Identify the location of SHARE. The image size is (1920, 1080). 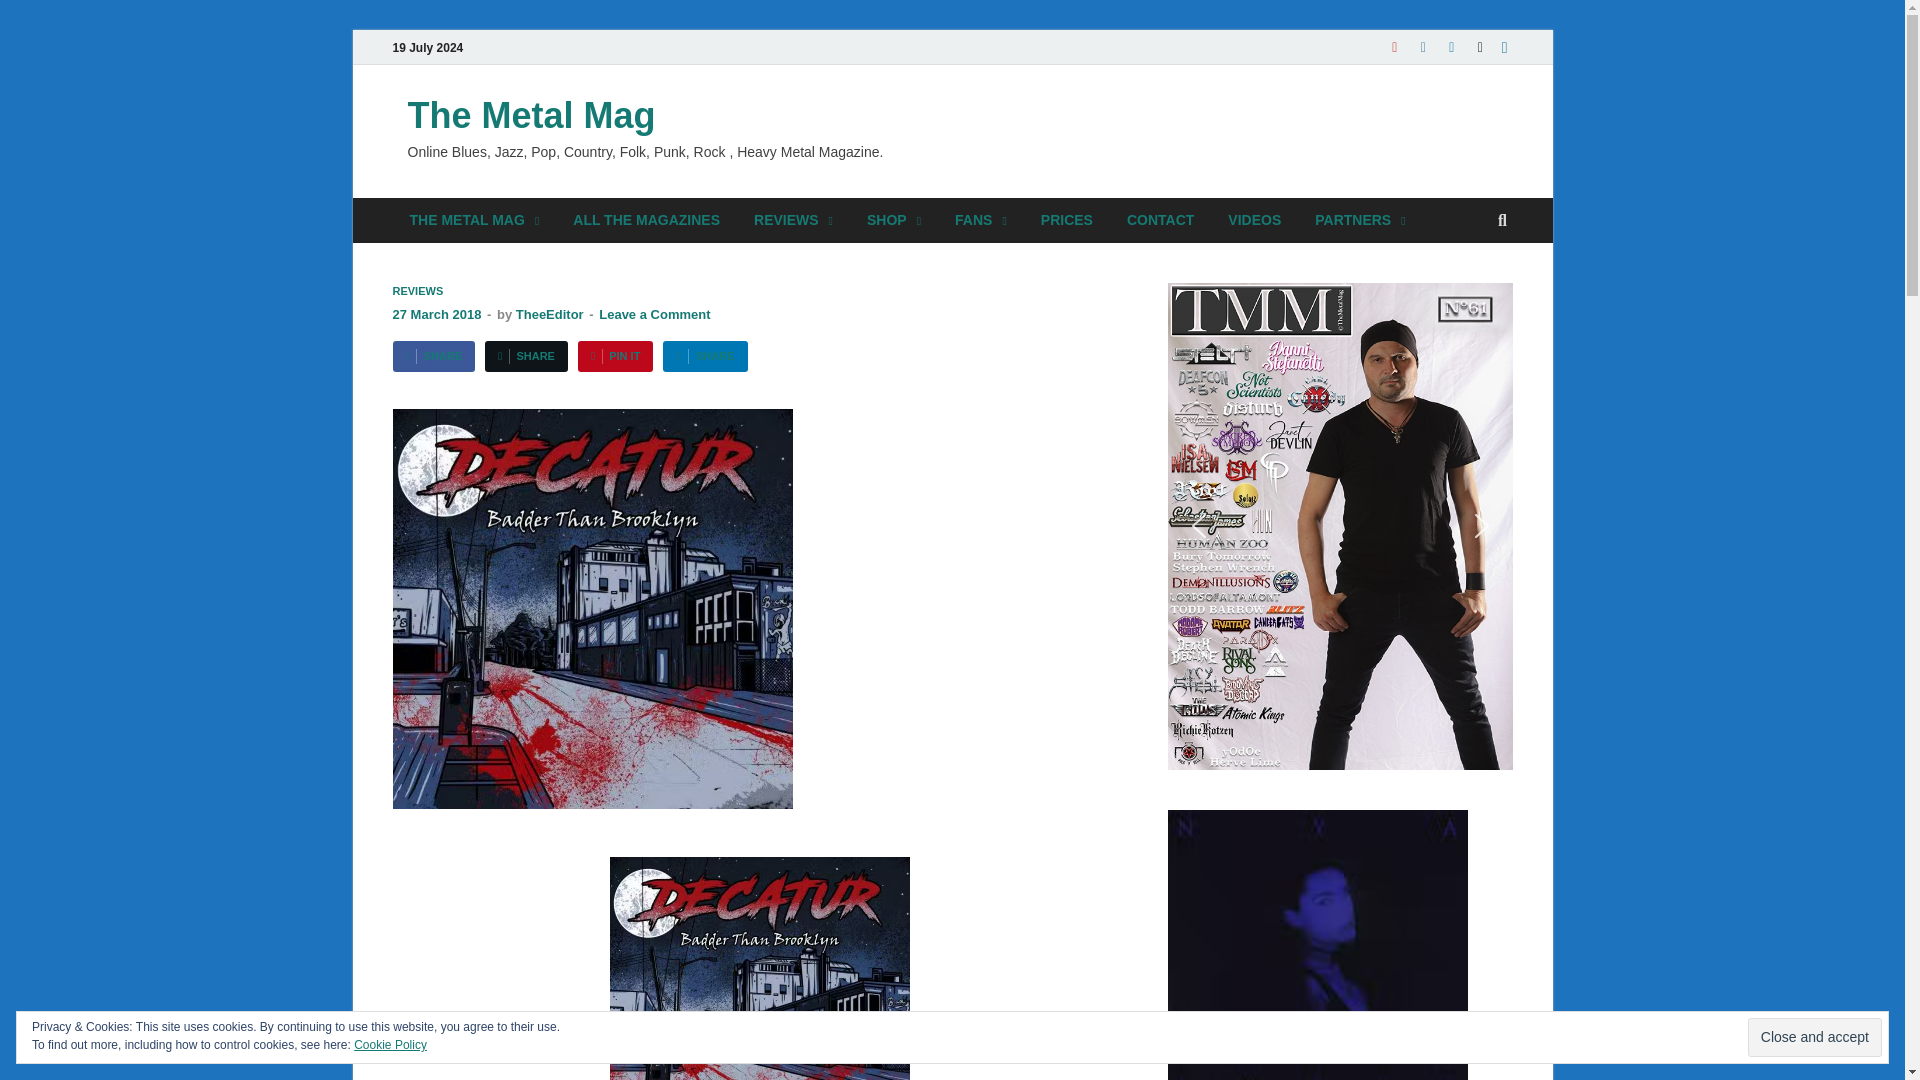
(704, 356).